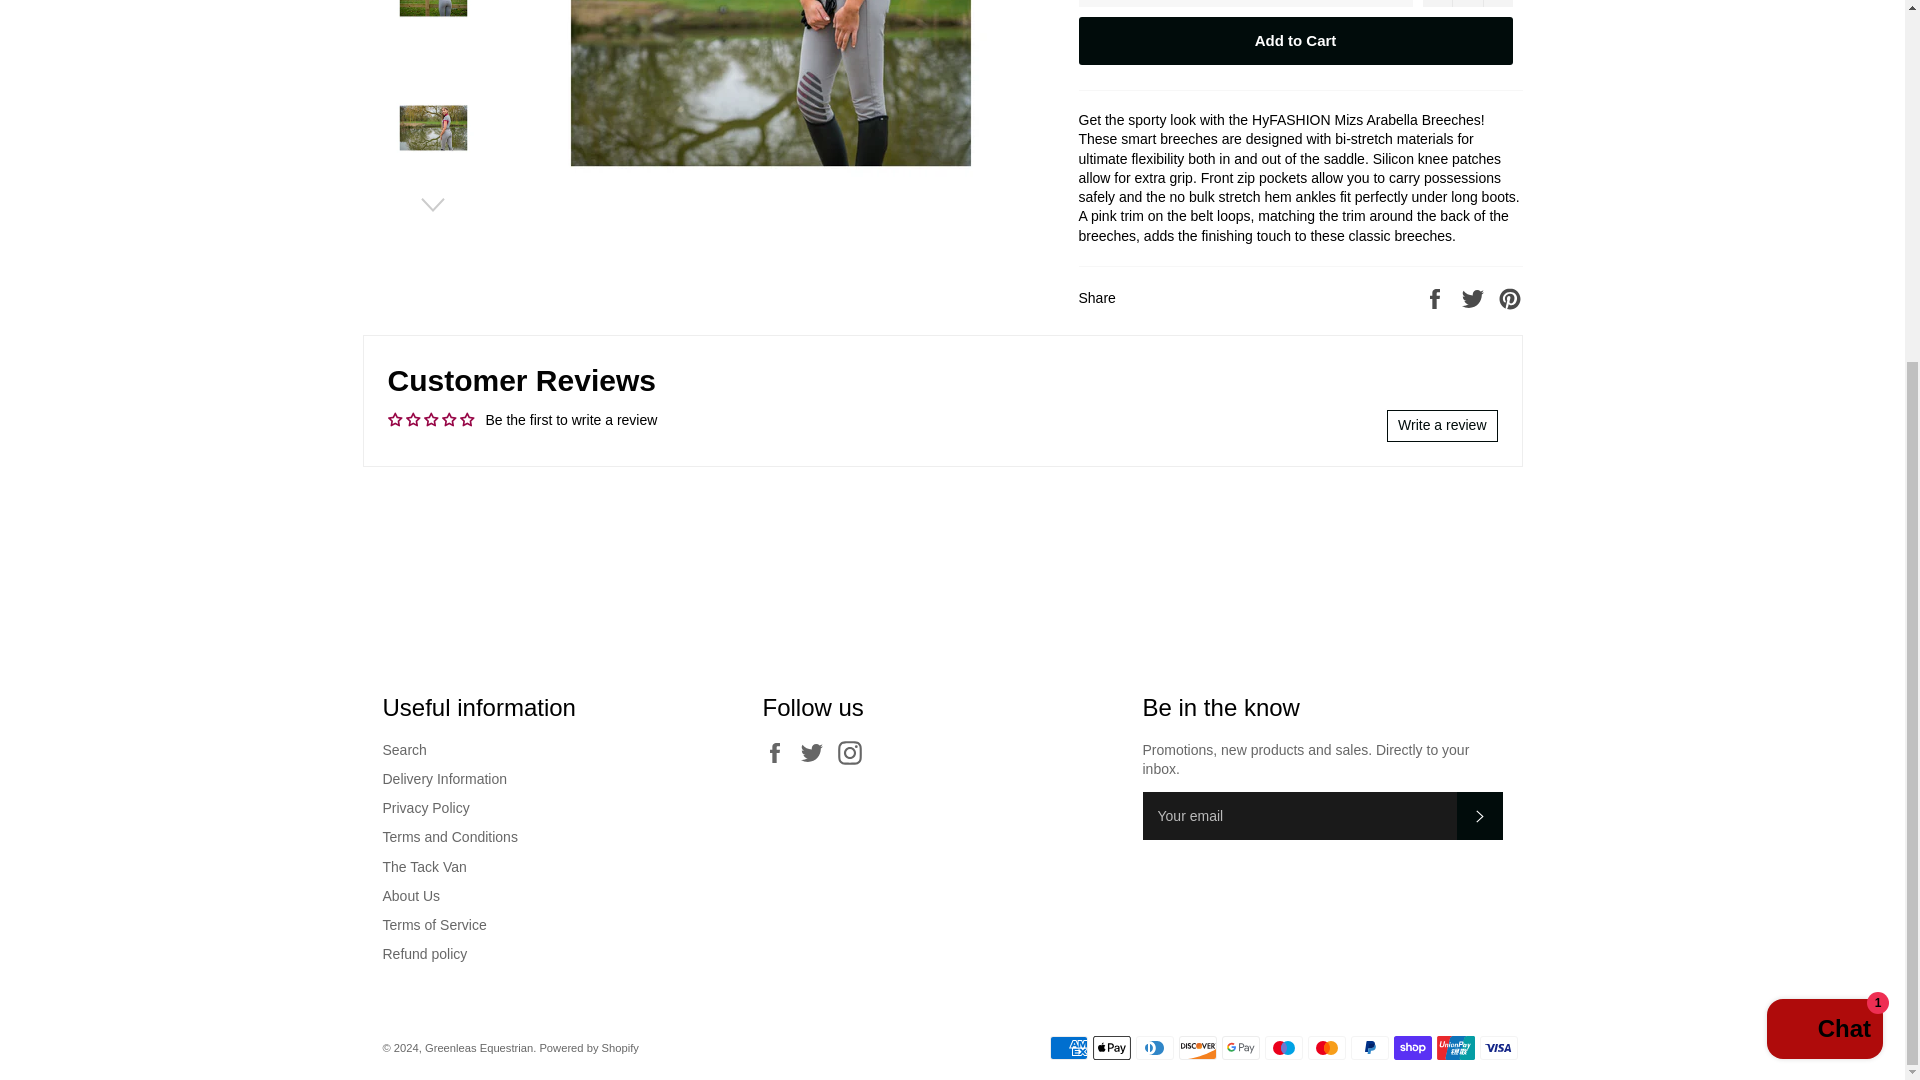 The height and width of the screenshot is (1080, 1920). What do you see at coordinates (1467, 3) in the screenshot?
I see `1` at bounding box center [1467, 3].